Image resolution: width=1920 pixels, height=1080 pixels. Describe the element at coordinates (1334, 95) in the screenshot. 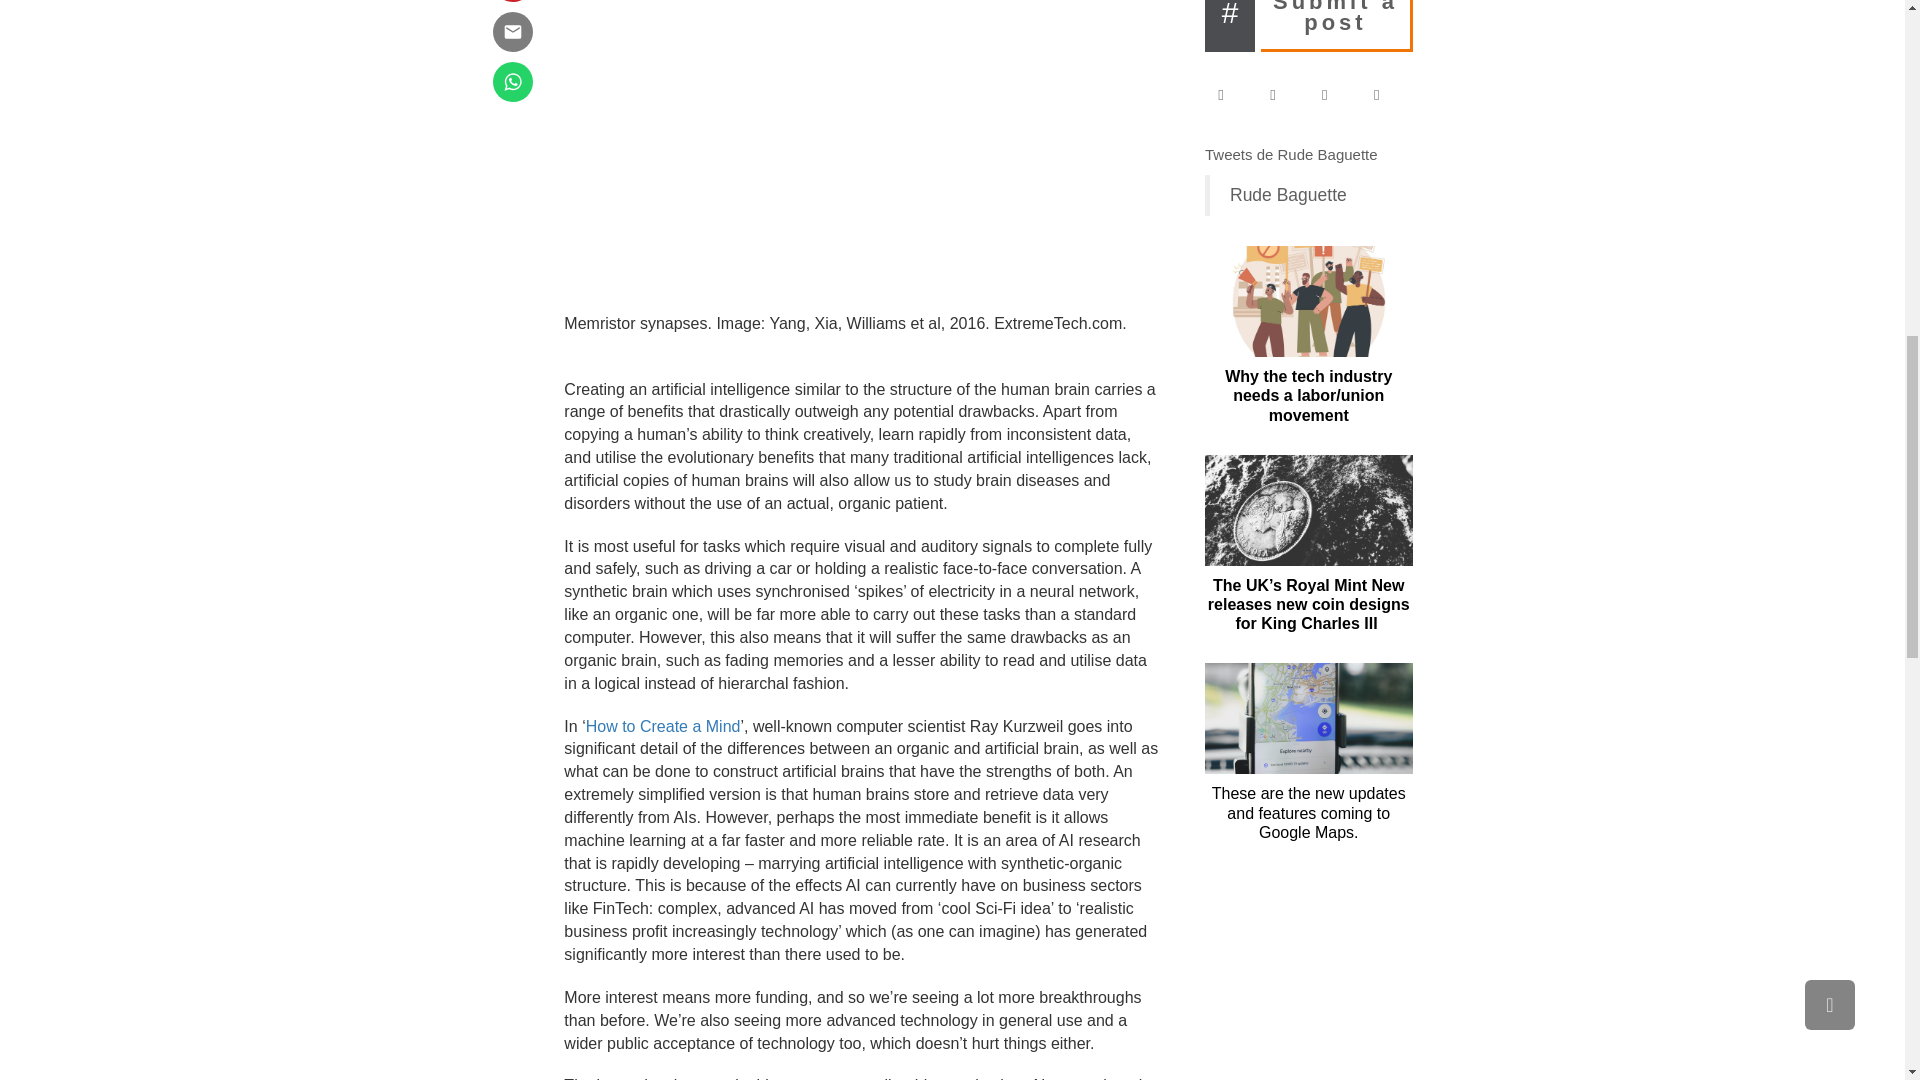

I see `LinkedIn` at that location.